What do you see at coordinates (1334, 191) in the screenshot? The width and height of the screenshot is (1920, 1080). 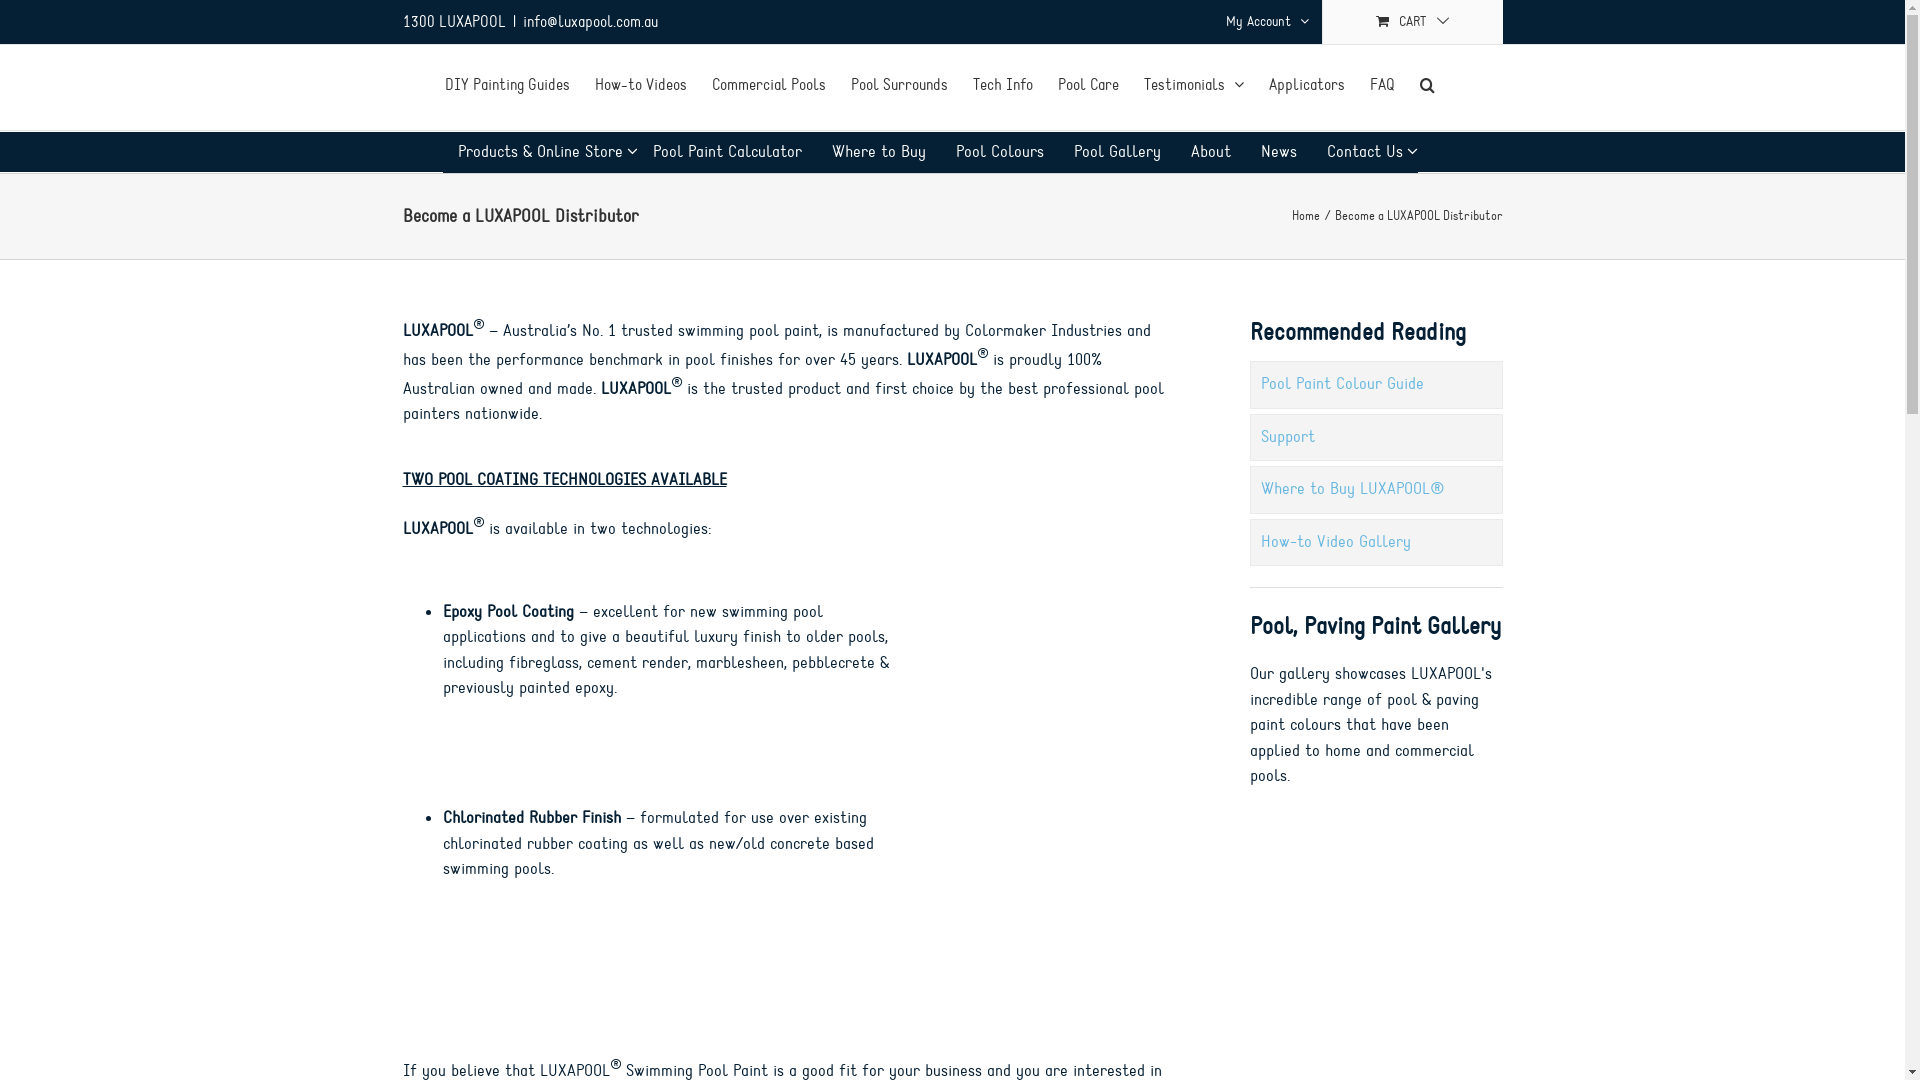 I see `Log In` at bounding box center [1334, 191].